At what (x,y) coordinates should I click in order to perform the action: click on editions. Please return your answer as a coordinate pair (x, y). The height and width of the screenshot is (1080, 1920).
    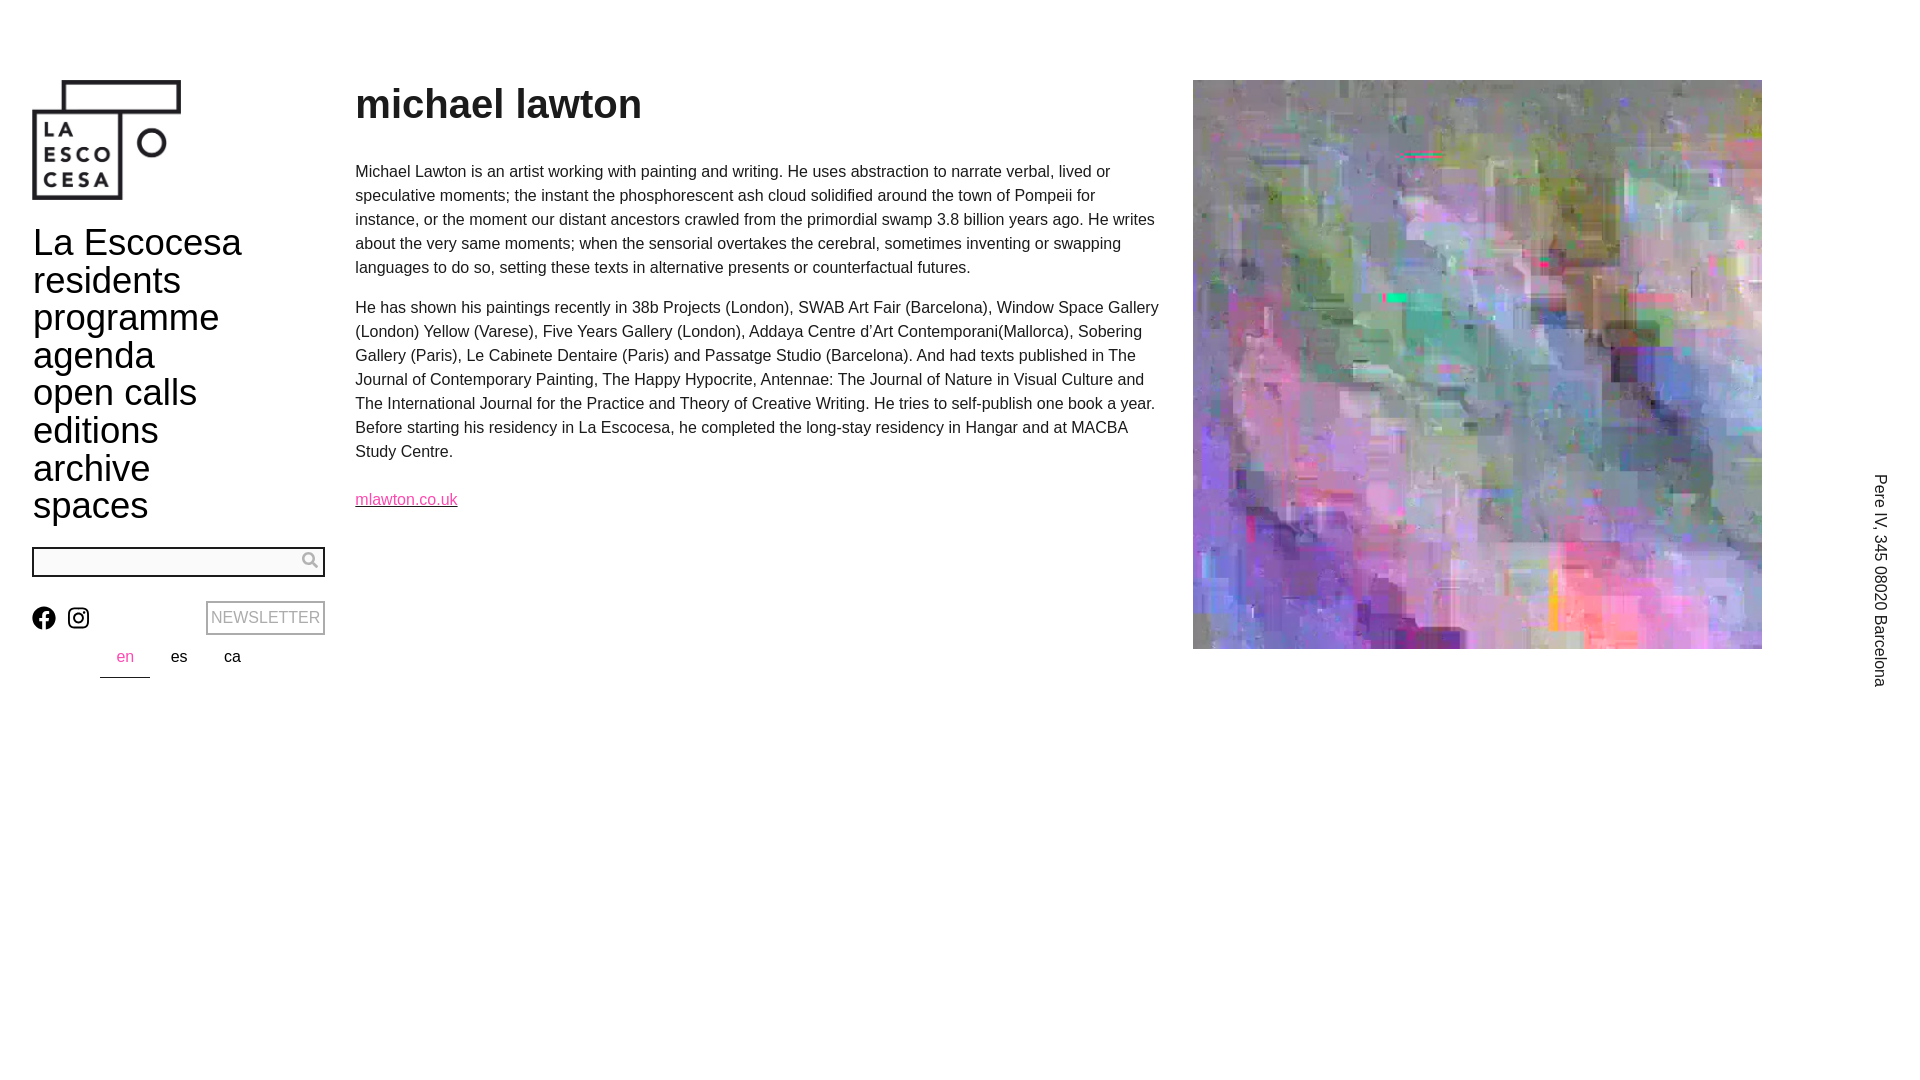
    Looking at the image, I should click on (96, 430).